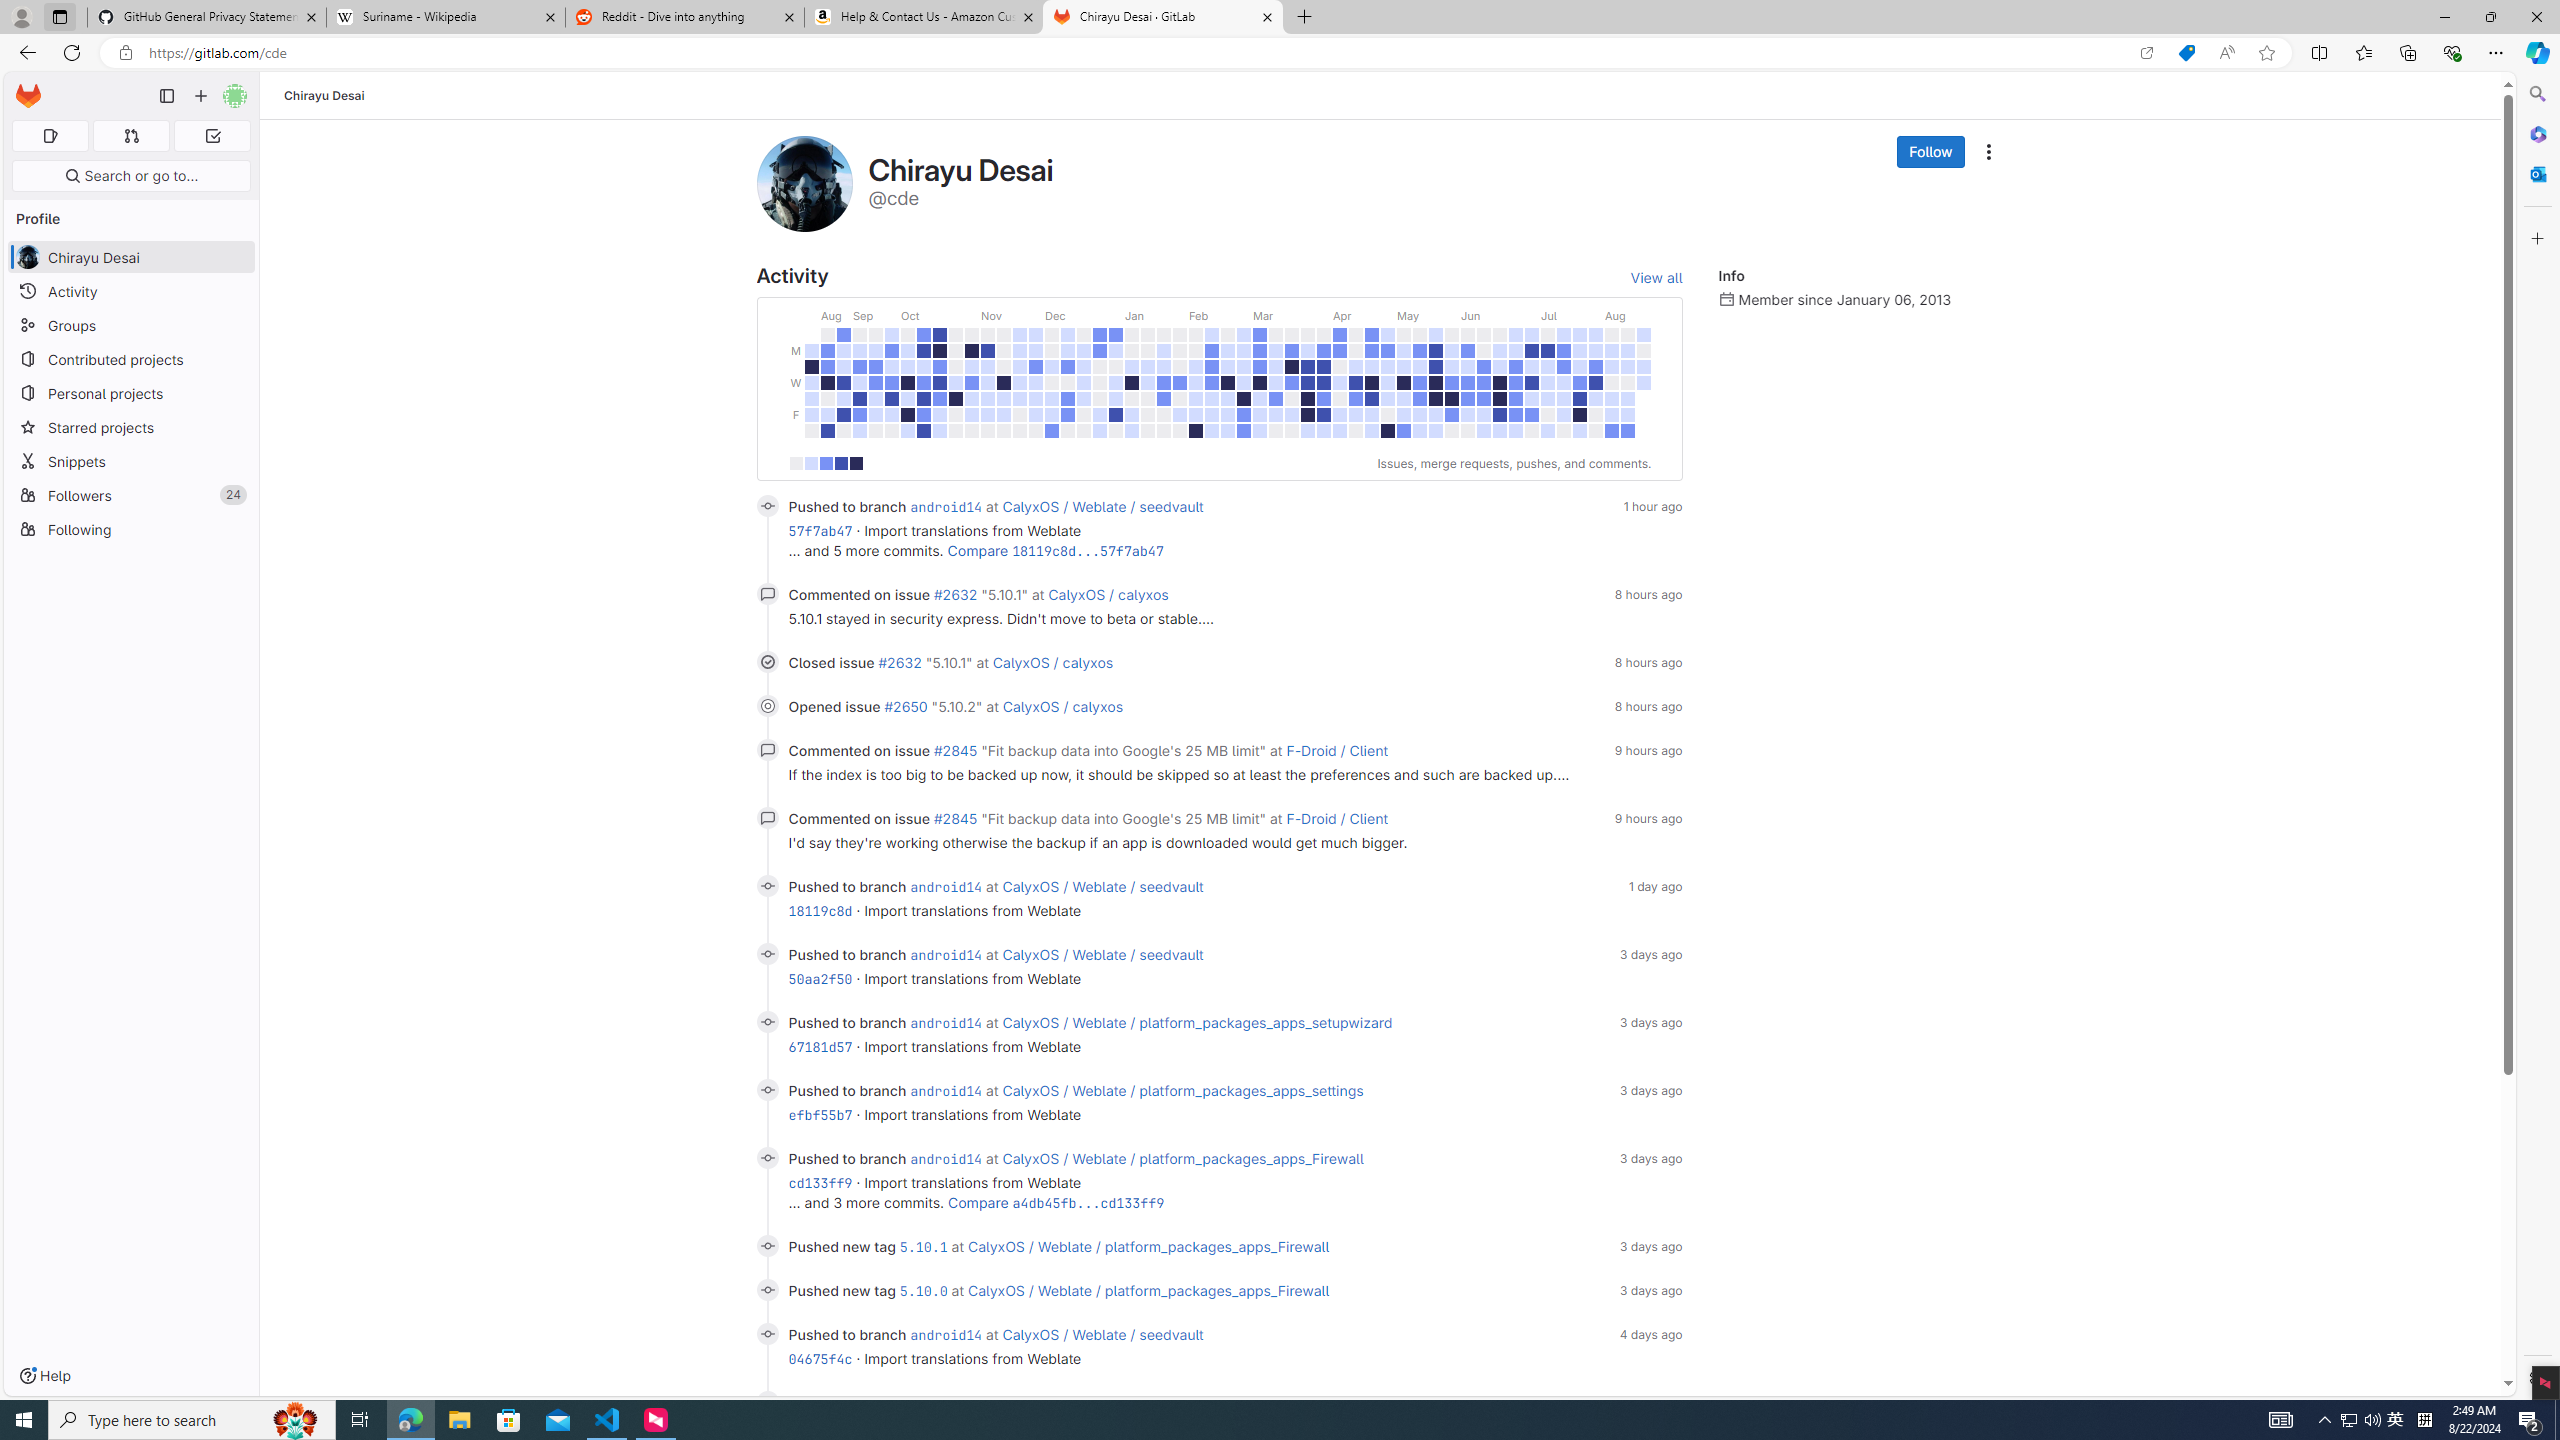 The height and width of the screenshot is (1440, 2560). What do you see at coordinates (132, 326) in the screenshot?
I see `Groups` at bounding box center [132, 326].